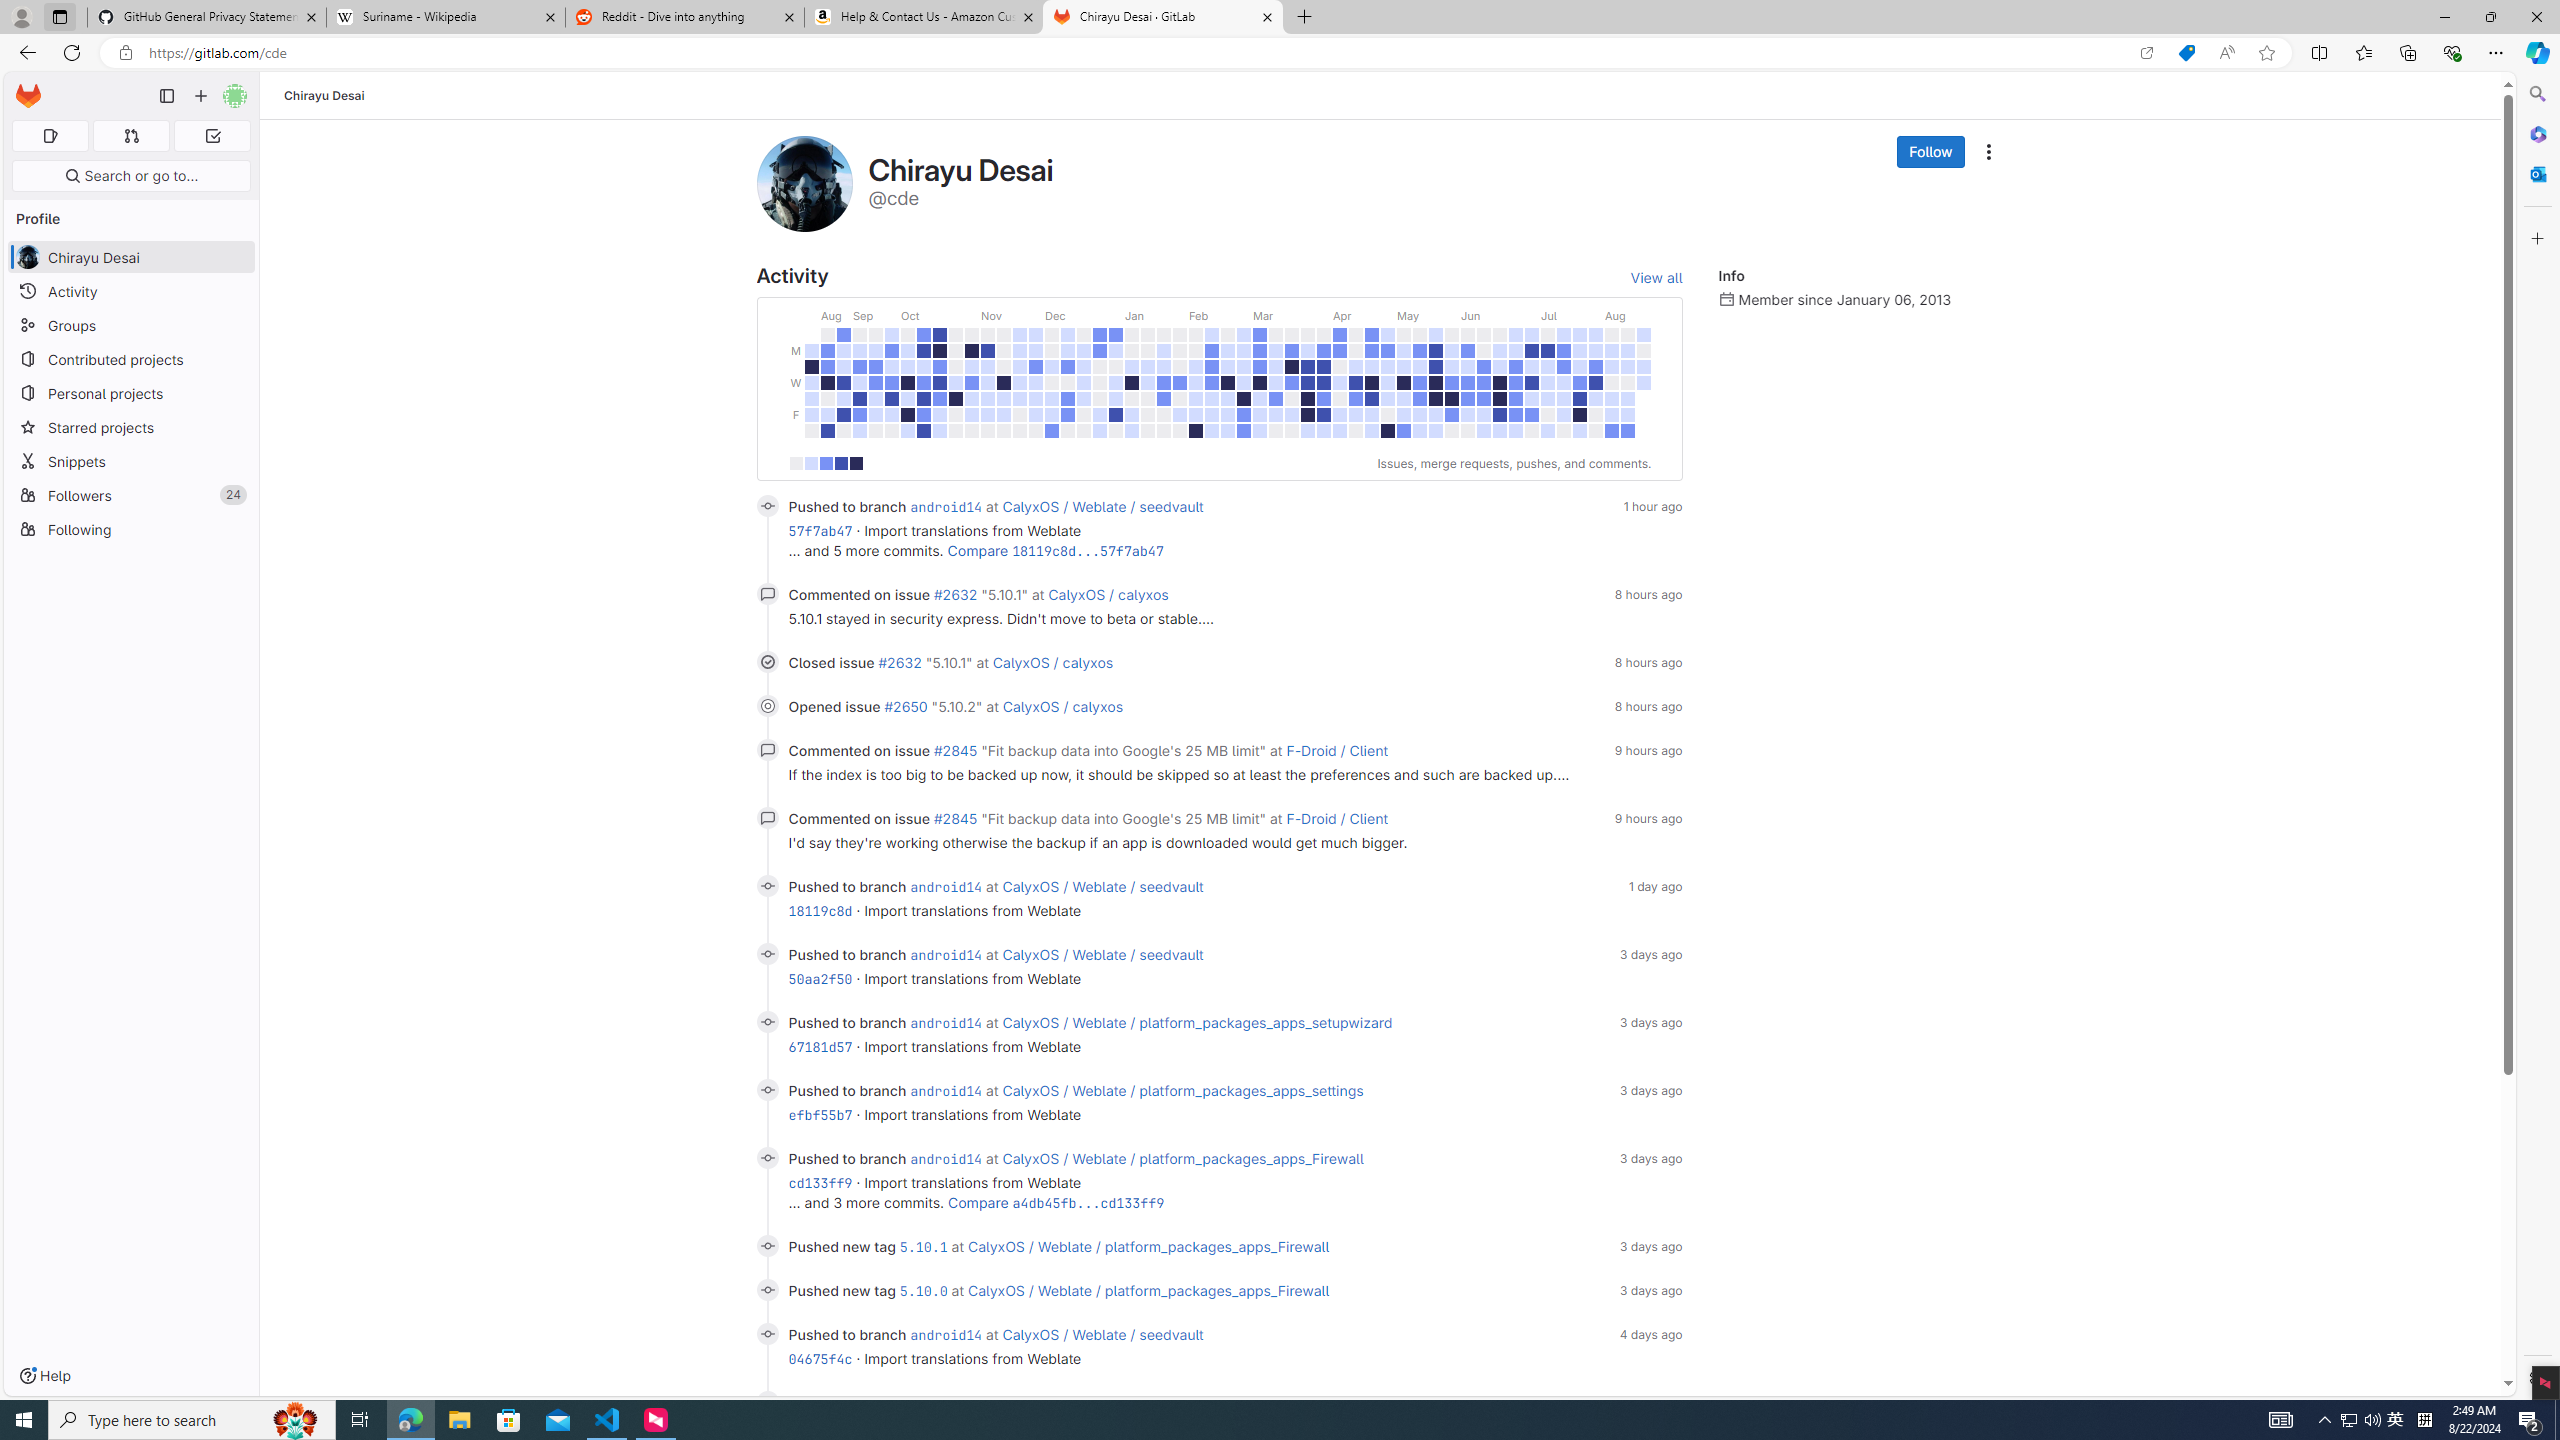 The height and width of the screenshot is (1440, 2560). What do you see at coordinates (132, 326) in the screenshot?
I see `Groups` at bounding box center [132, 326].